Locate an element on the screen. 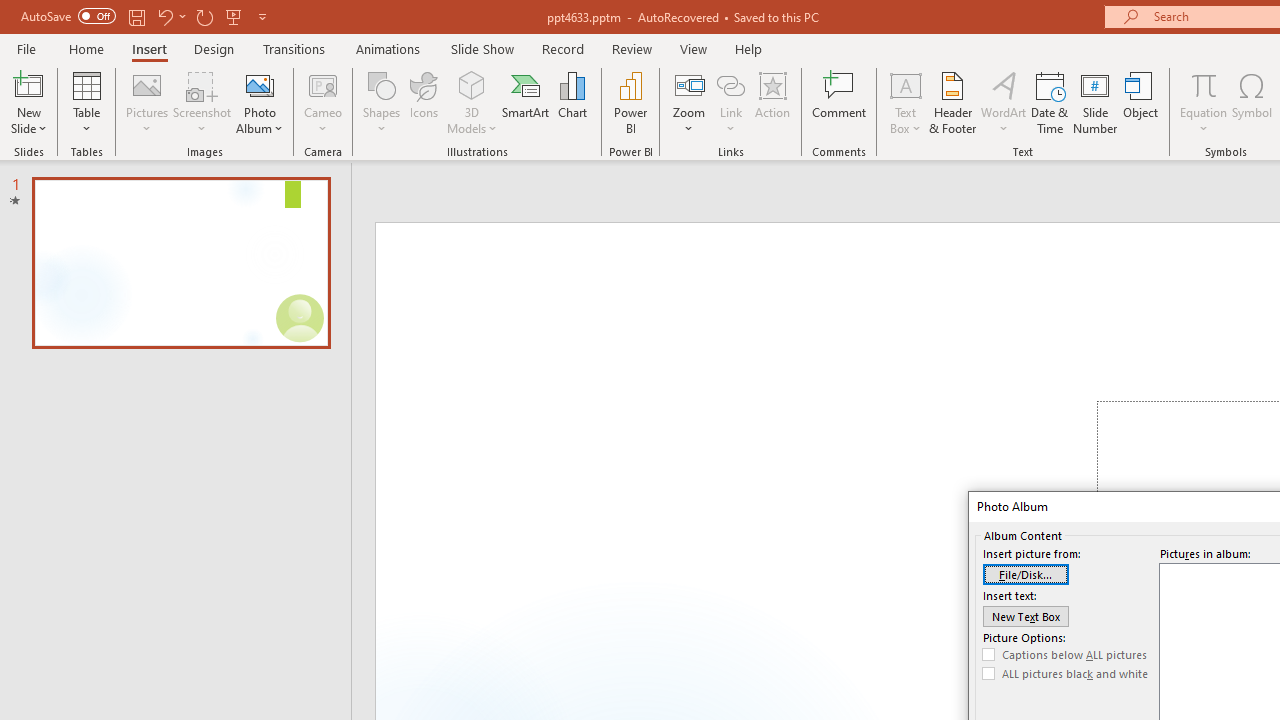 The width and height of the screenshot is (1280, 720). Captions below ALL pictures is located at coordinates (1065, 655).